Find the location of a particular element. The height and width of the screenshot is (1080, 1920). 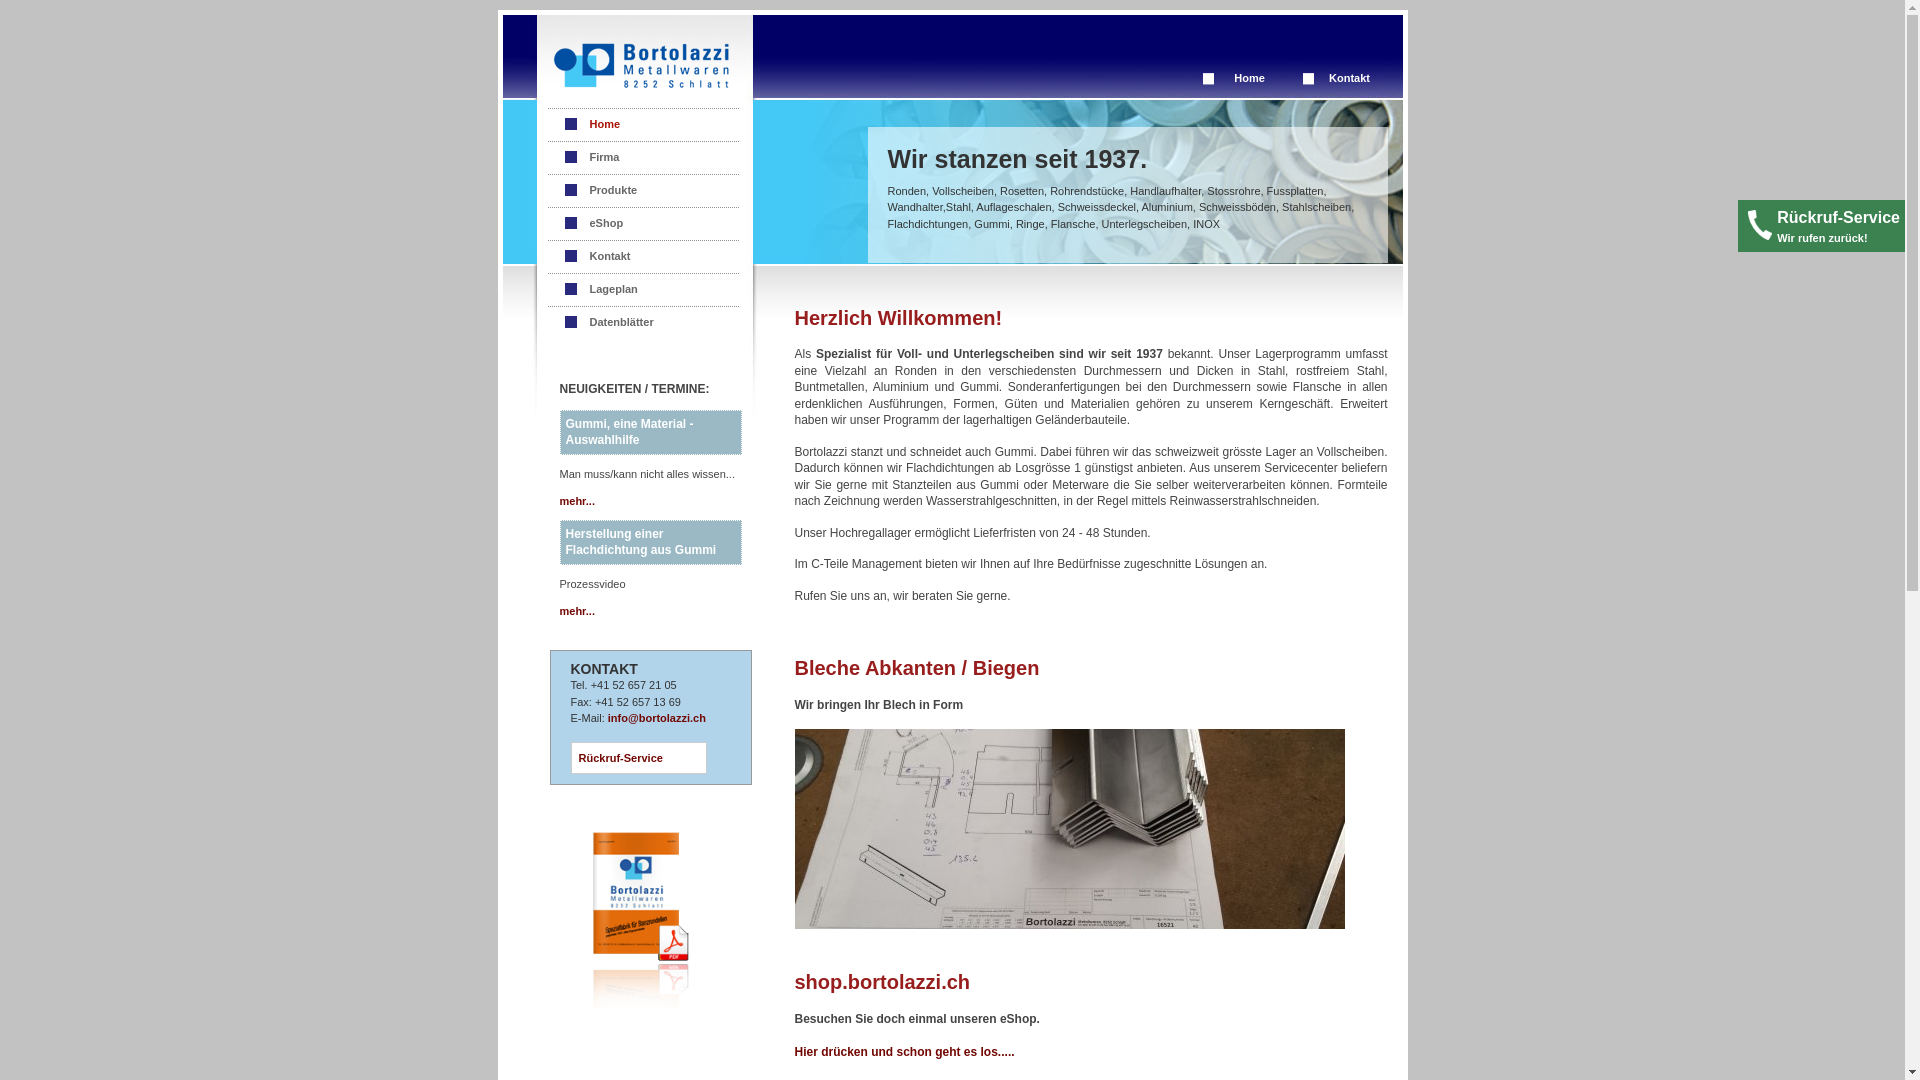

Home is located at coordinates (1250, 78).